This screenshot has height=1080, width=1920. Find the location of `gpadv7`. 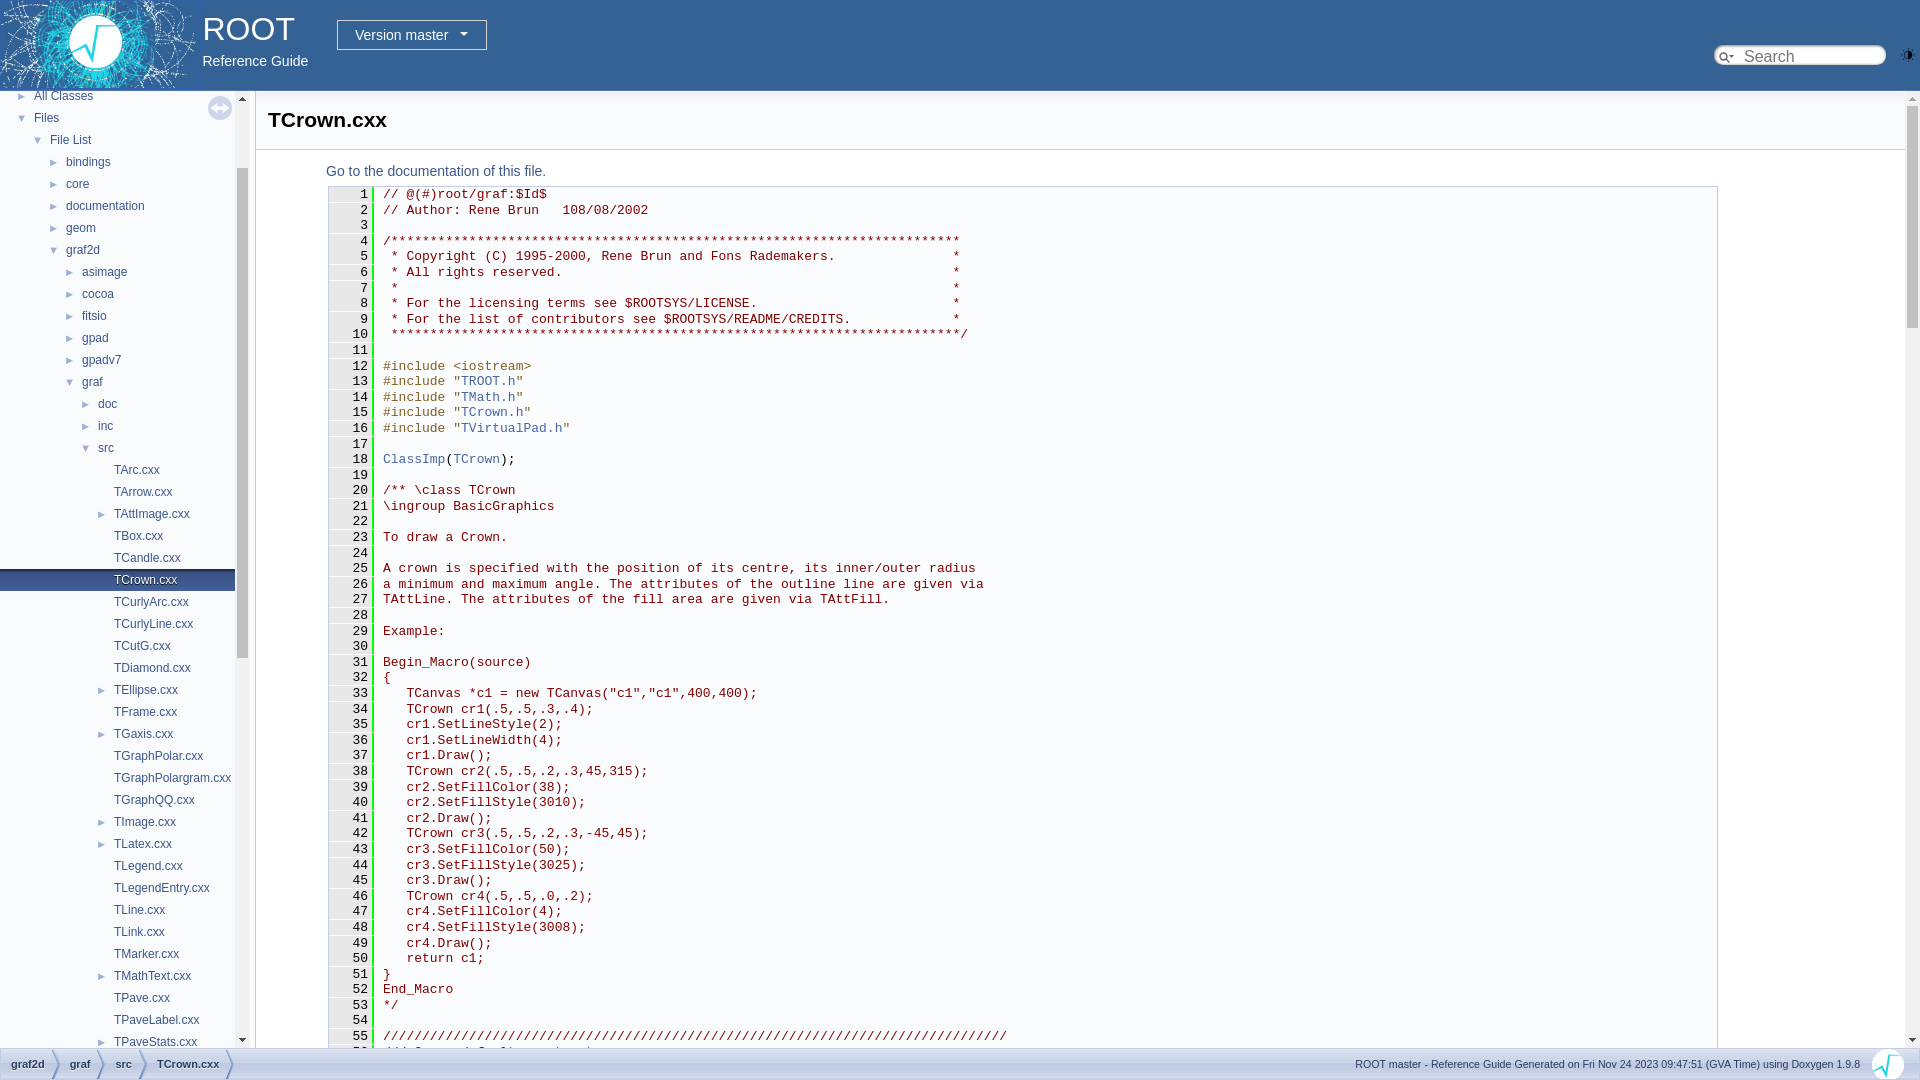

gpadv7 is located at coordinates (101, 360).